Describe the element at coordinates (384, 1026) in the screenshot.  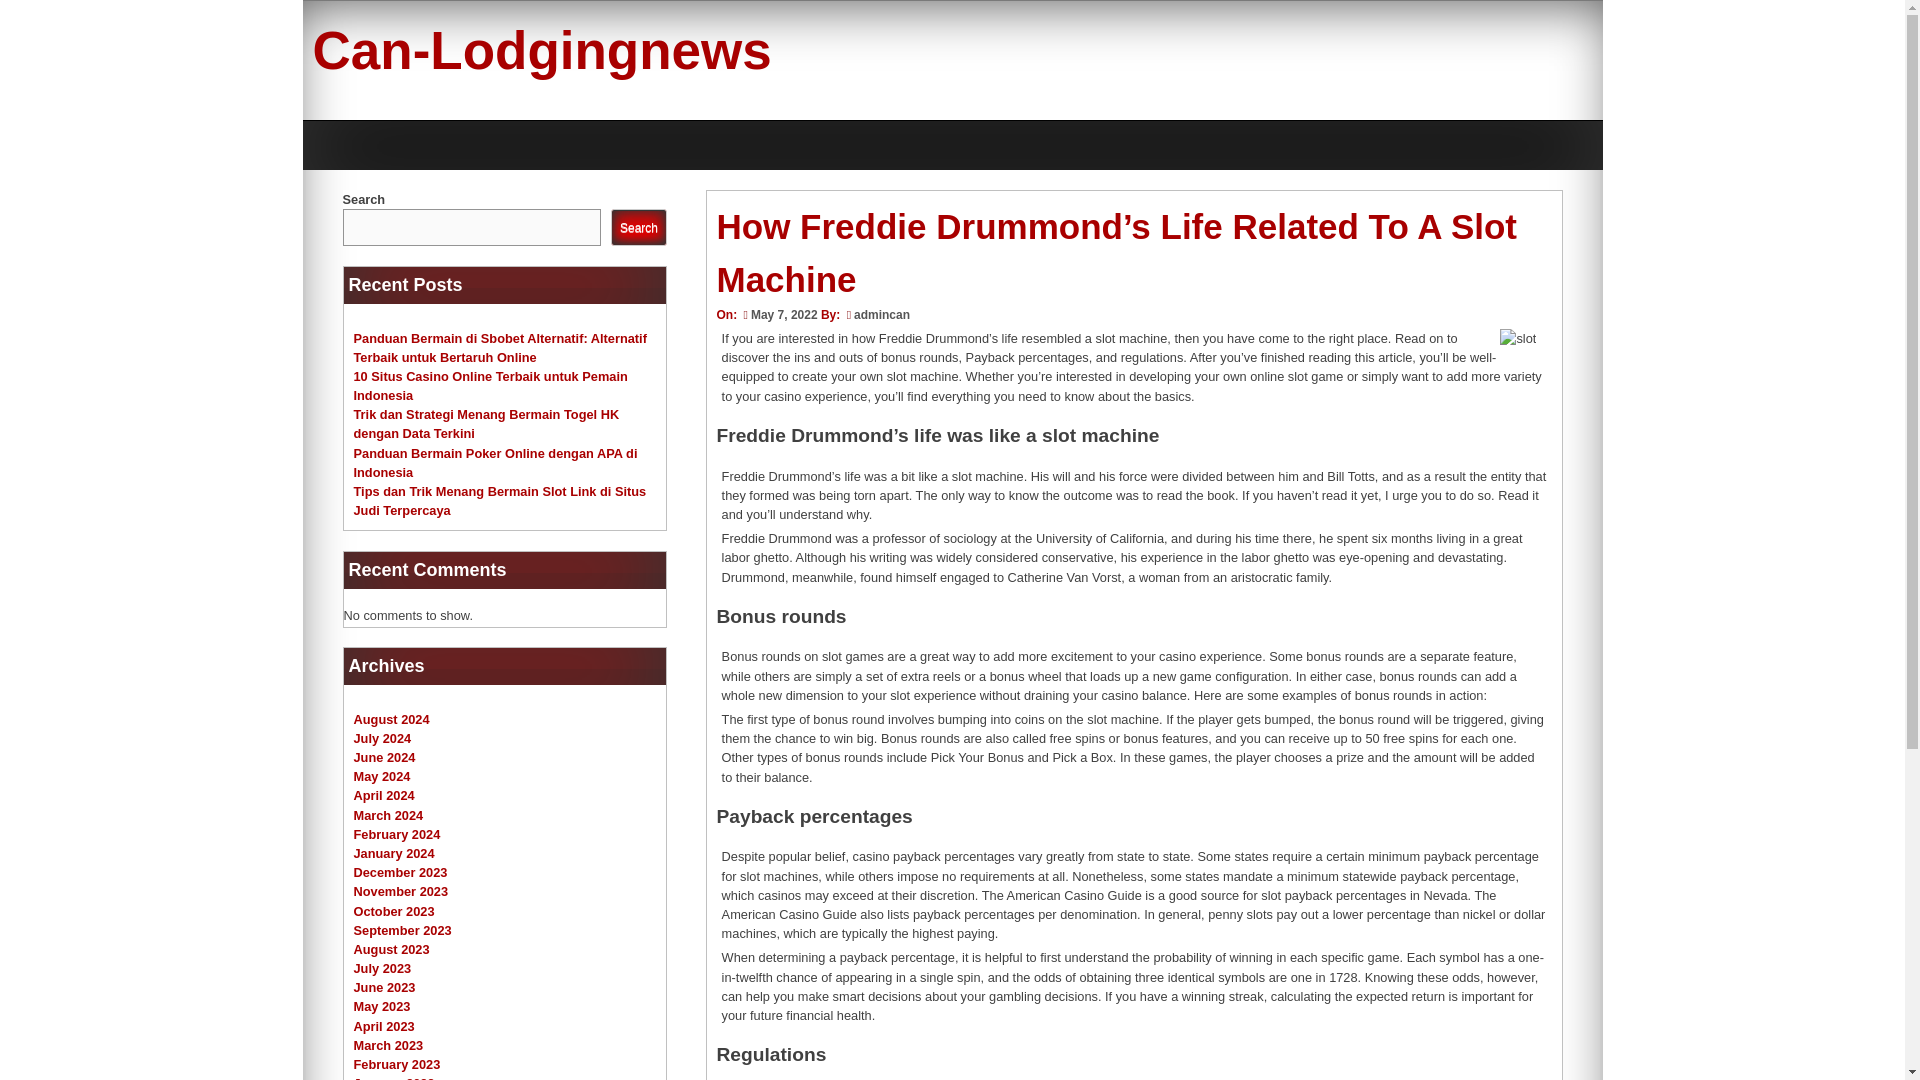
I see `April 2023` at that location.